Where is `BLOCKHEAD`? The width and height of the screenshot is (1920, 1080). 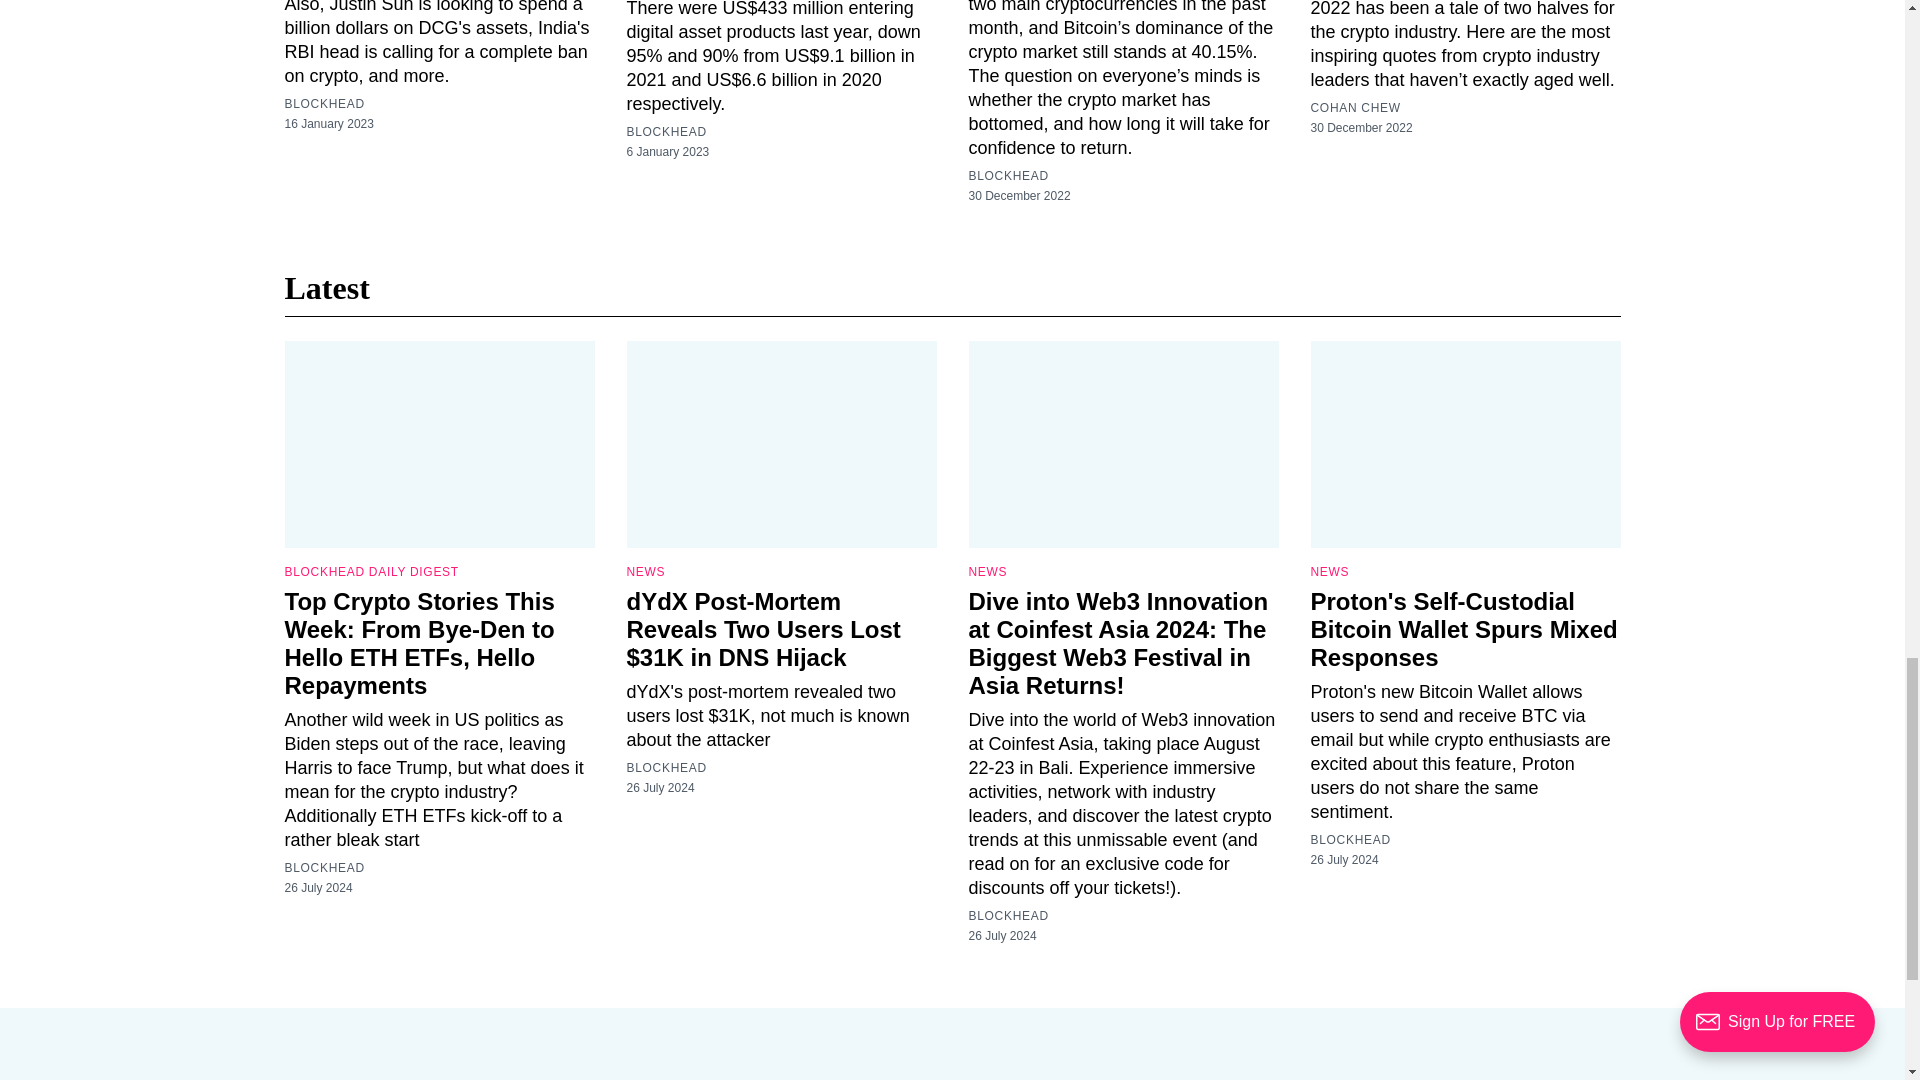
BLOCKHEAD is located at coordinates (666, 132).